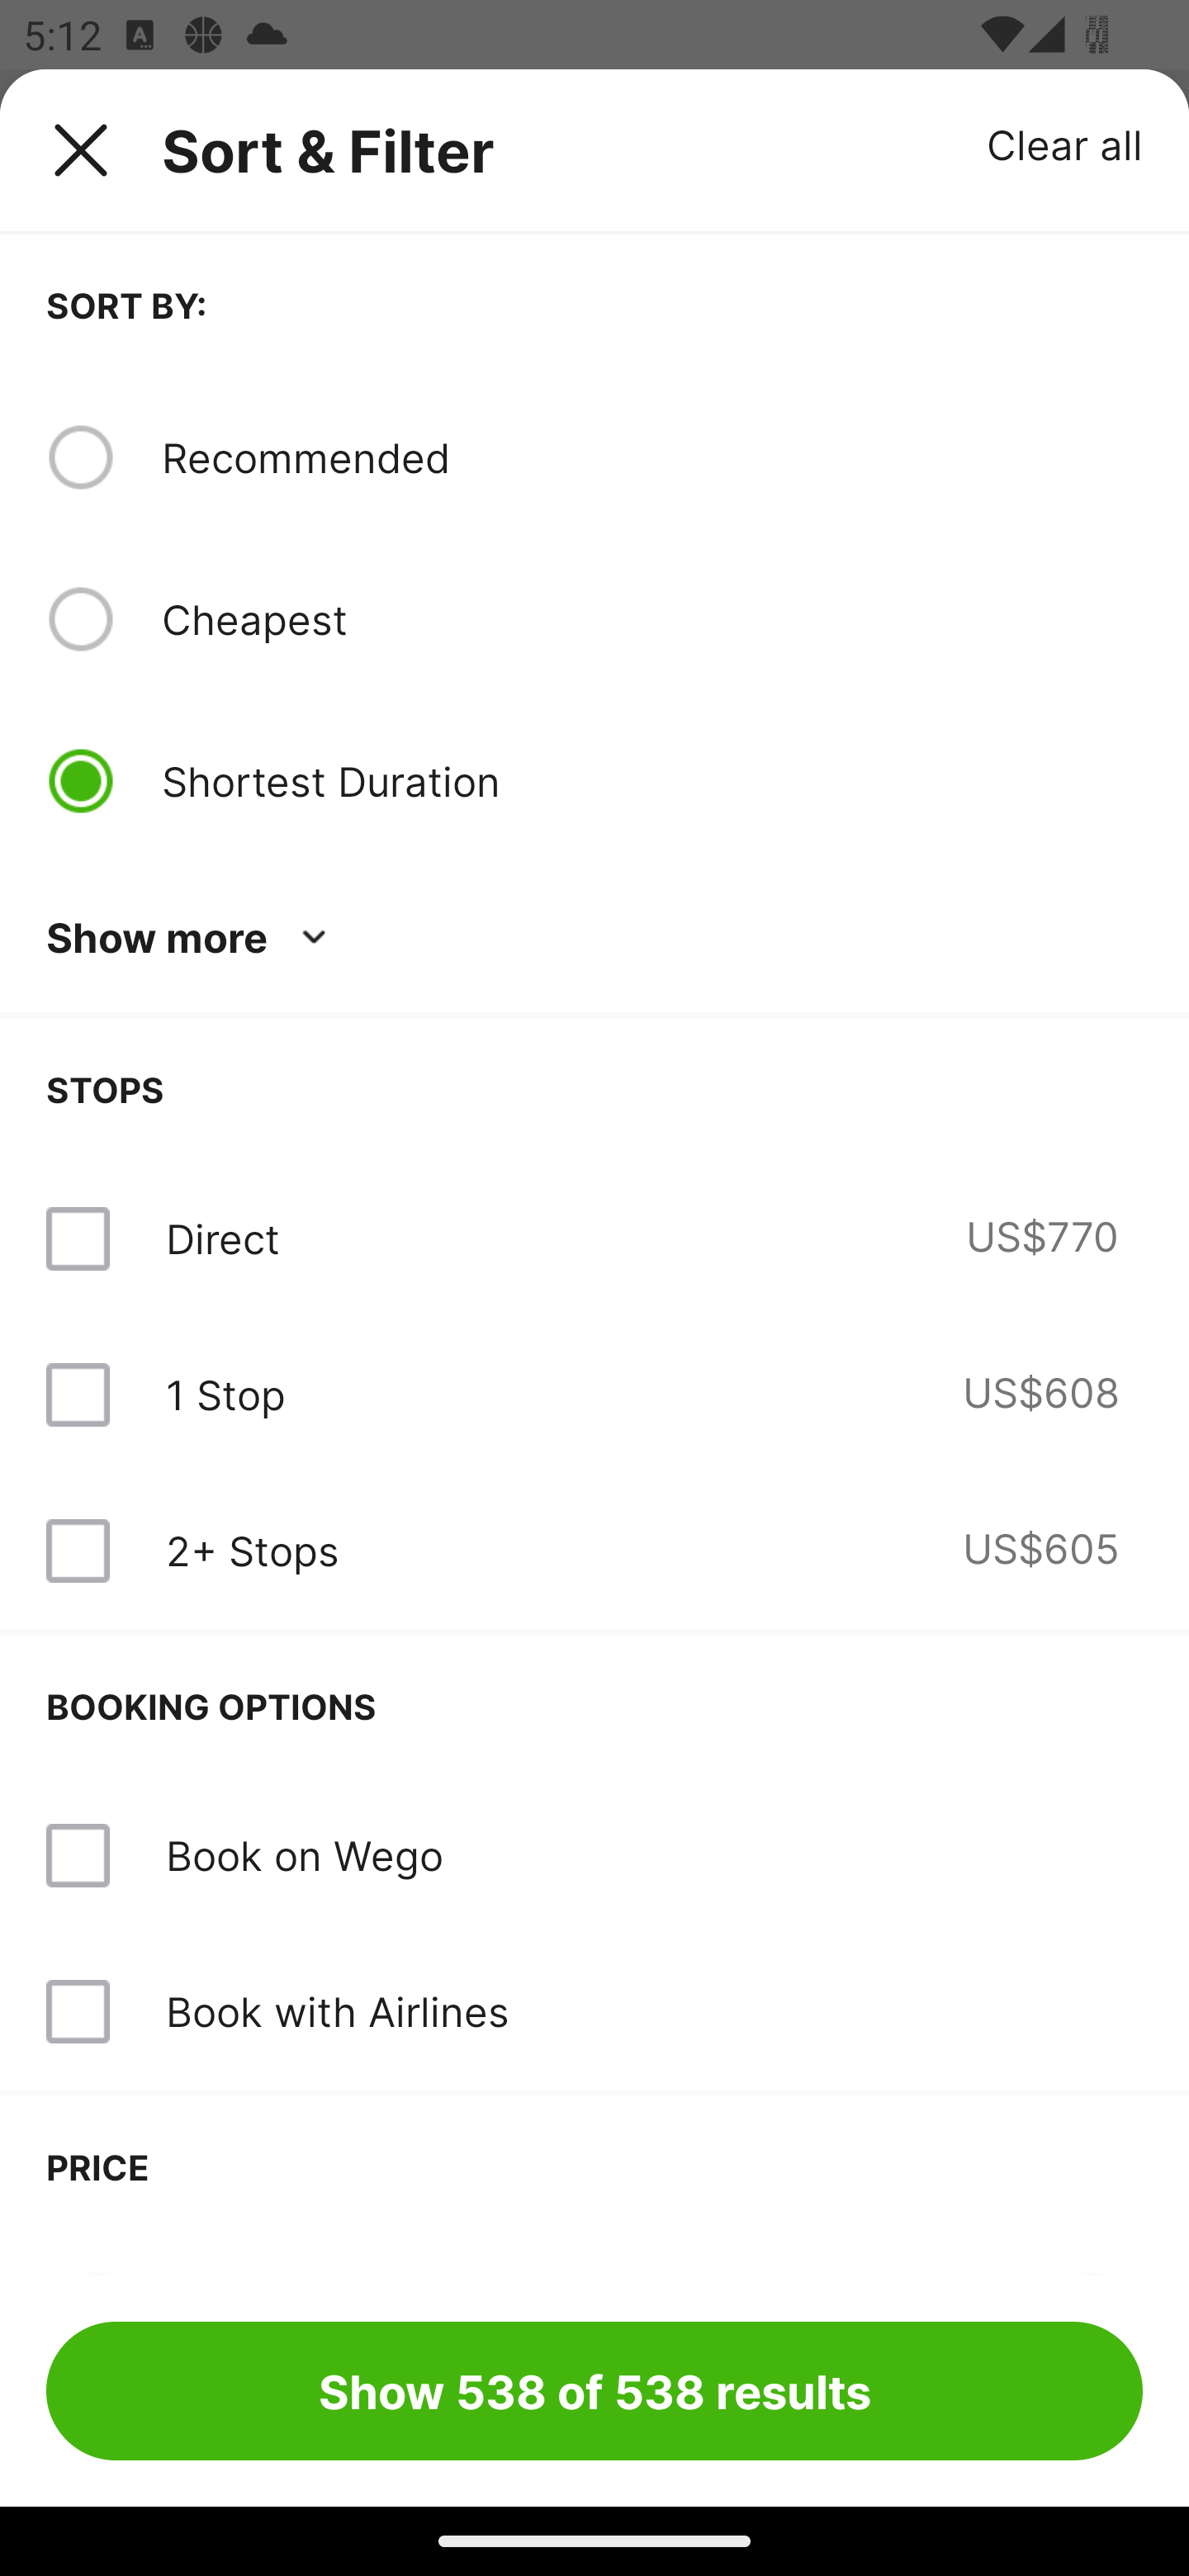  What do you see at coordinates (304, 1854) in the screenshot?
I see `Book on Wego` at bounding box center [304, 1854].